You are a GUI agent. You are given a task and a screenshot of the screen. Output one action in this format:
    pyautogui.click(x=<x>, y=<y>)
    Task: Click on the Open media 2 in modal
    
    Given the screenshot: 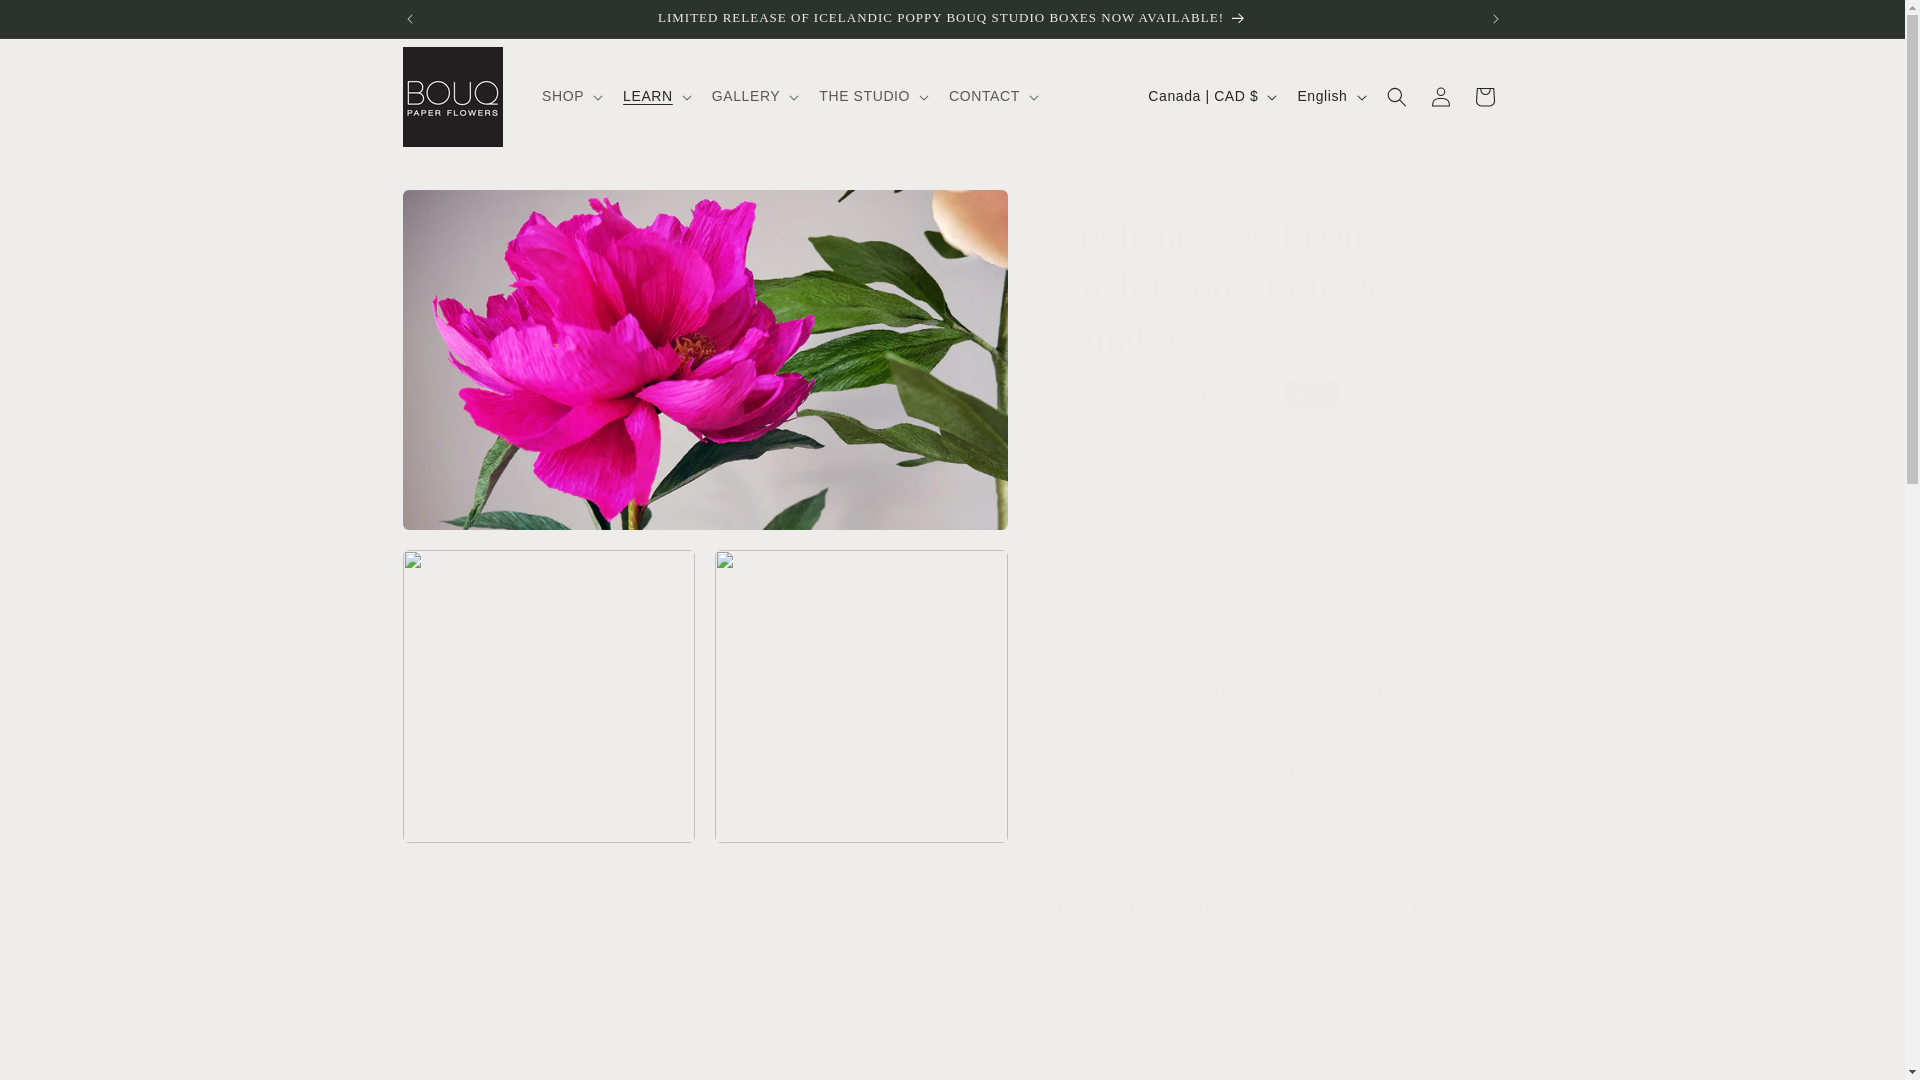 What is the action you would take?
    pyautogui.click(x=548, y=696)
    